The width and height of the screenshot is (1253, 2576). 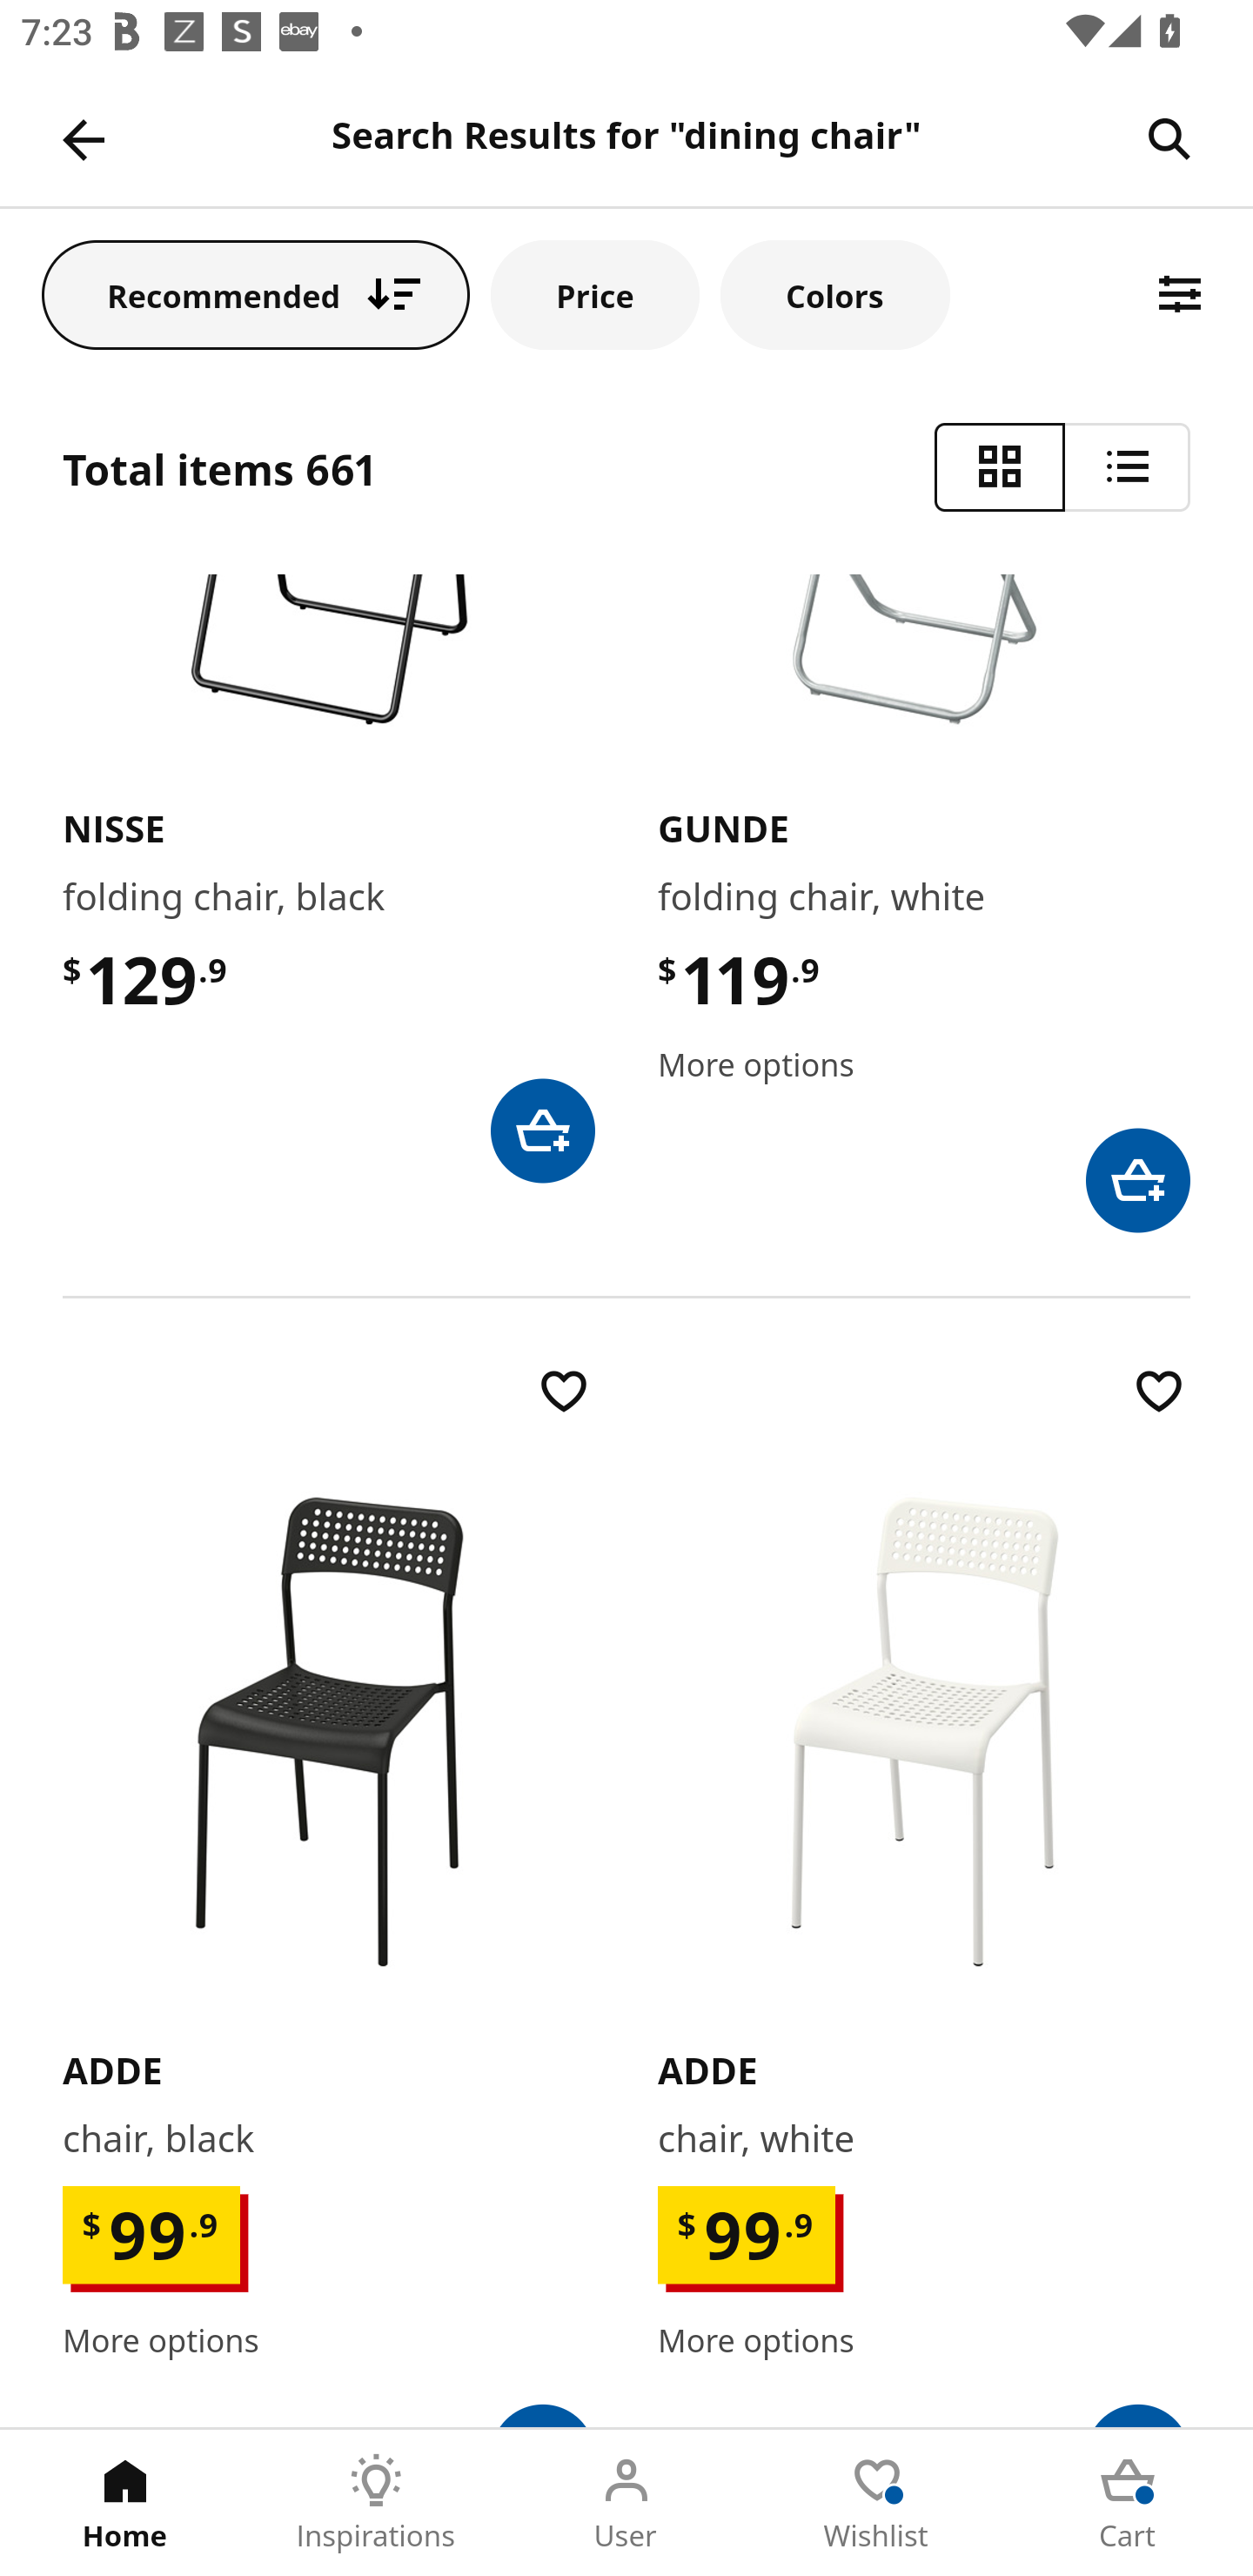 I want to click on Price, so click(x=595, y=294).